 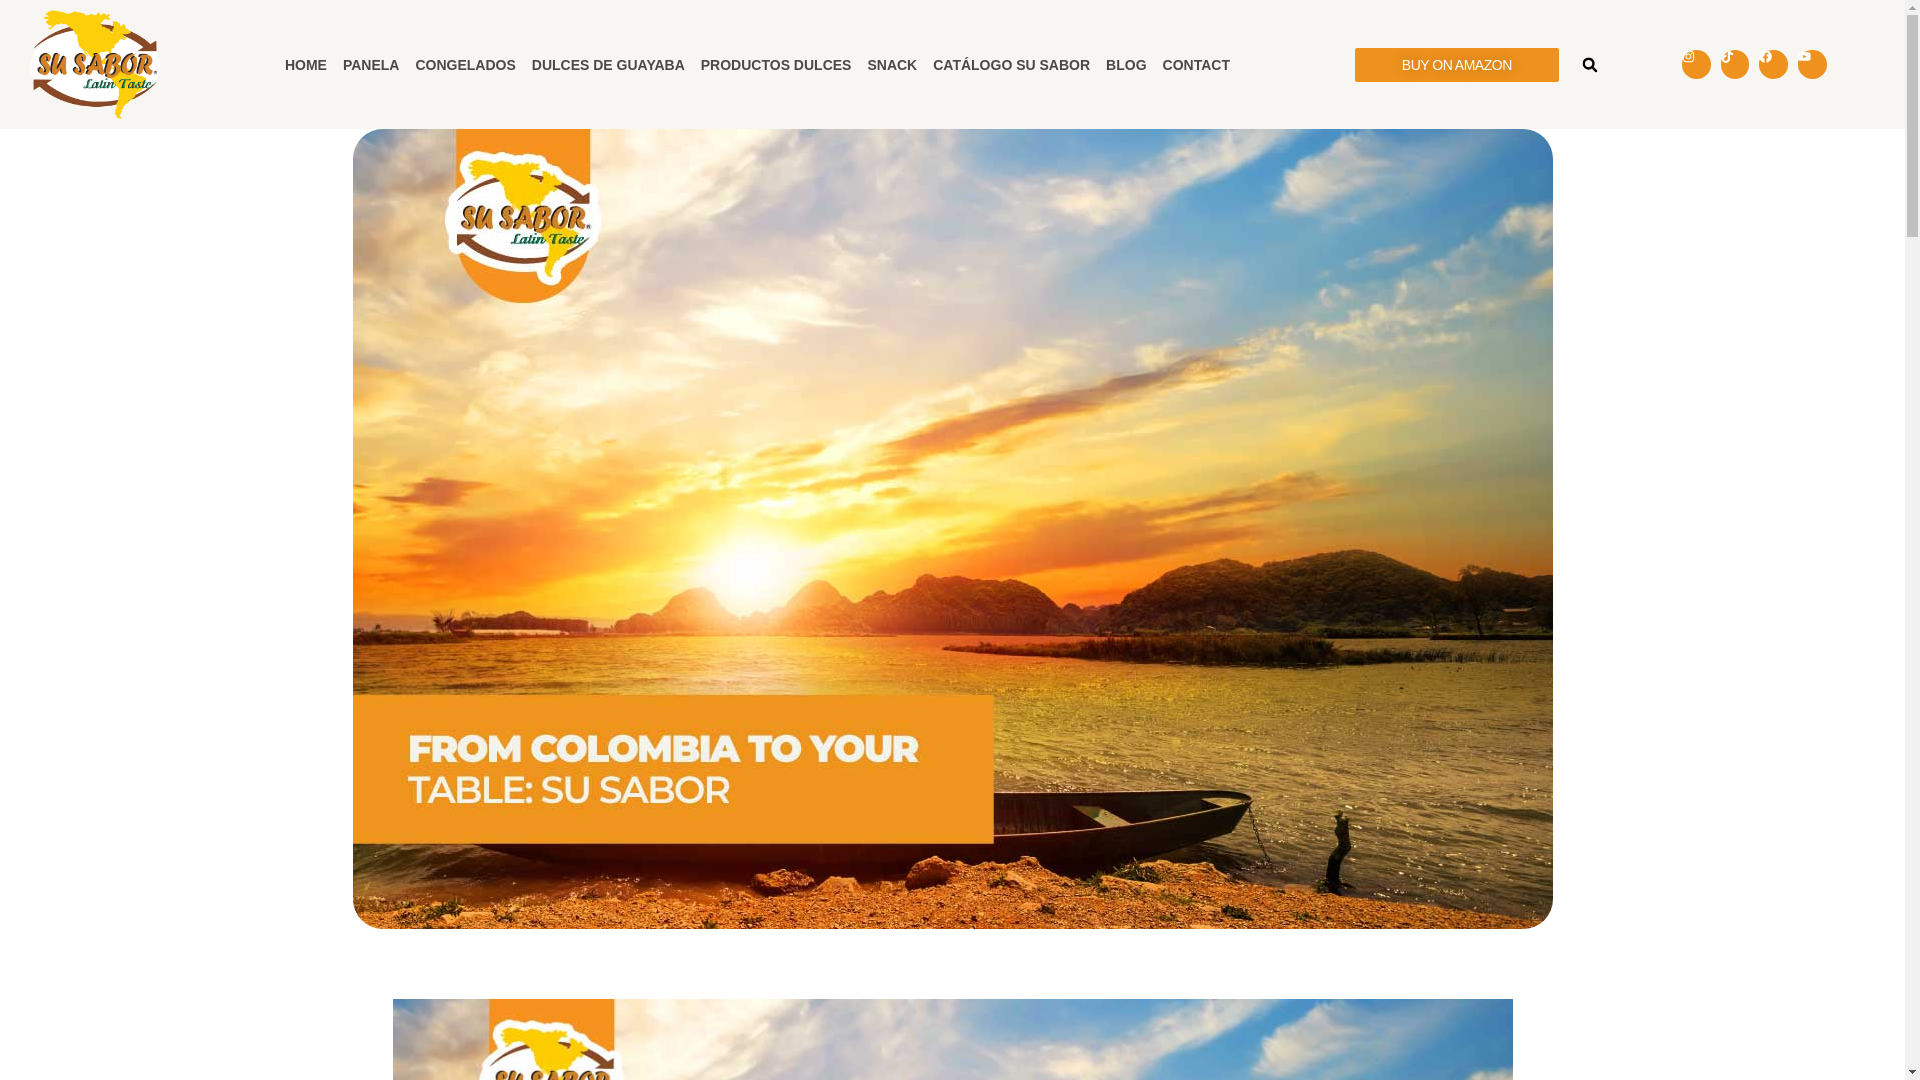 What do you see at coordinates (370, 64) in the screenshot?
I see `PANELA` at bounding box center [370, 64].